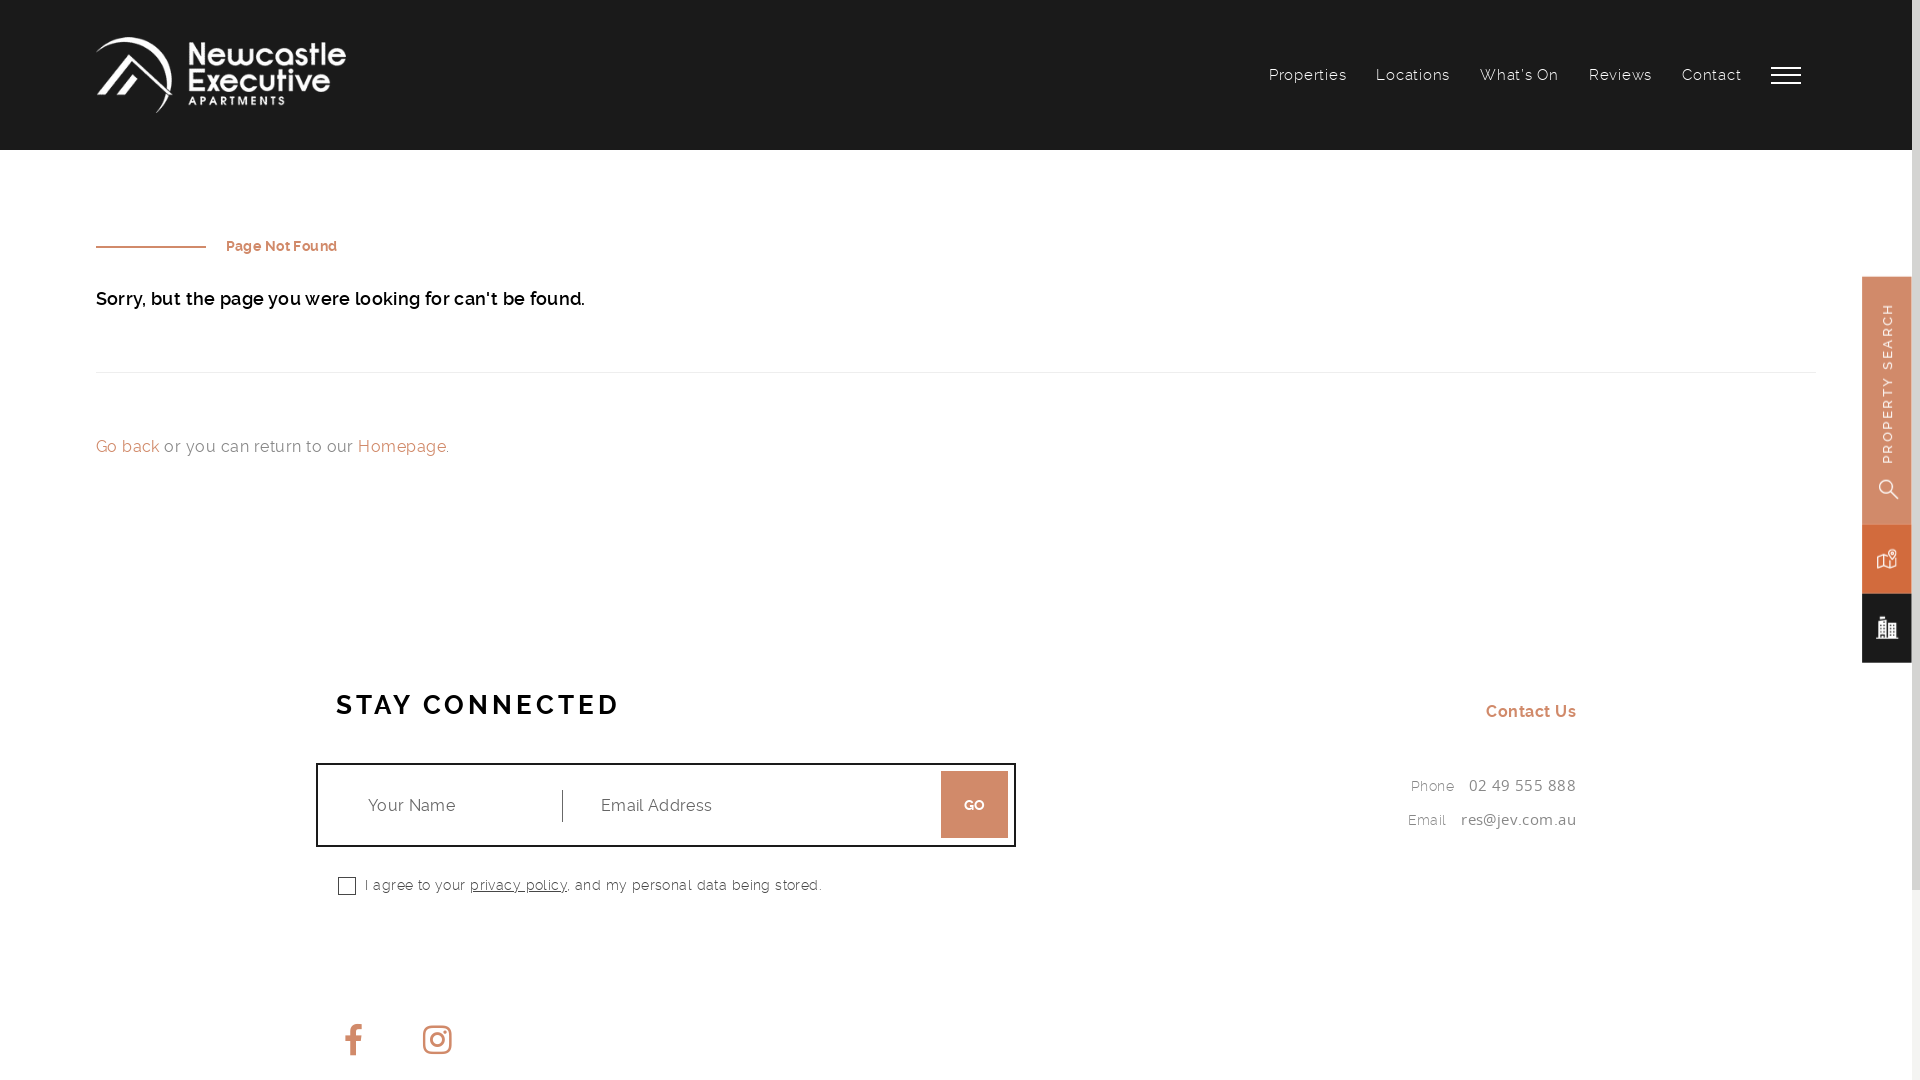 The image size is (1920, 1080). What do you see at coordinates (974, 804) in the screenshot?
I see `GO` at bounding box center [974, 804].